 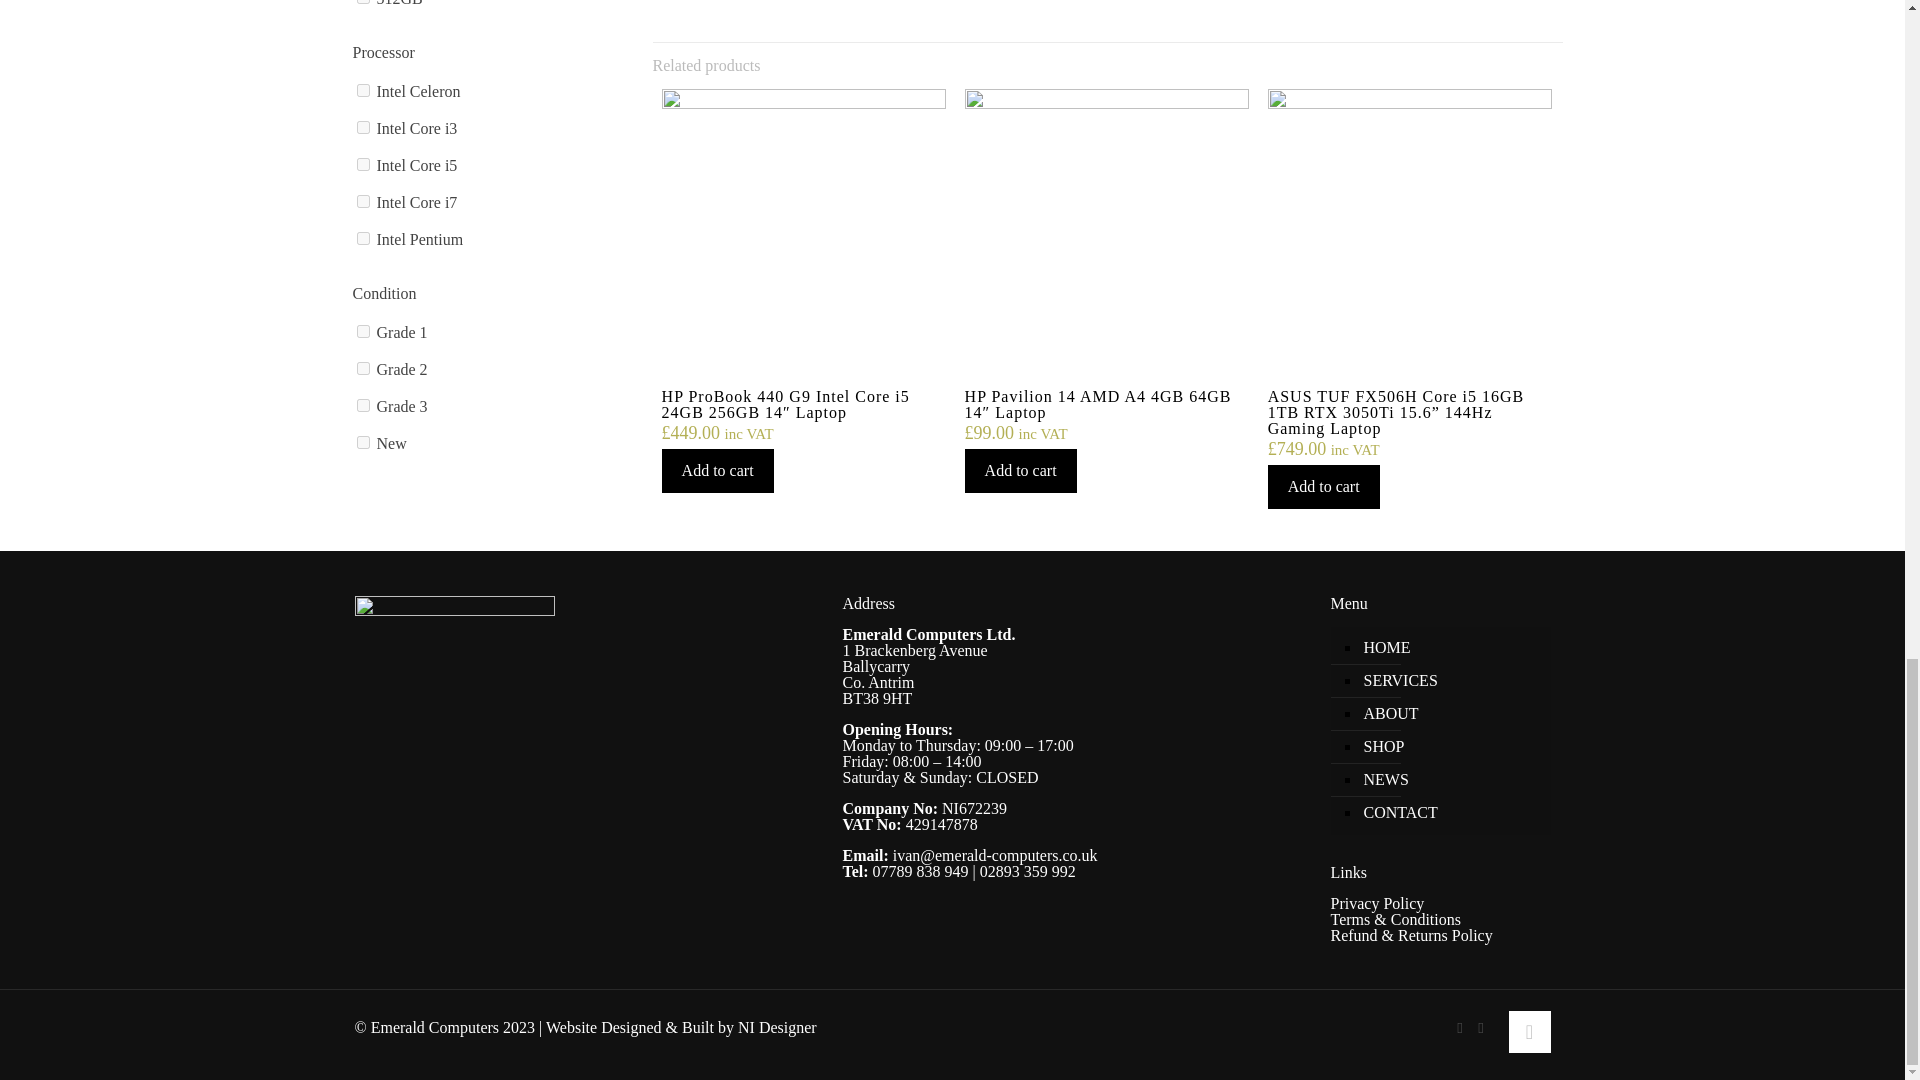 I want to click on Instagram, so click(x=1482, y=1027).